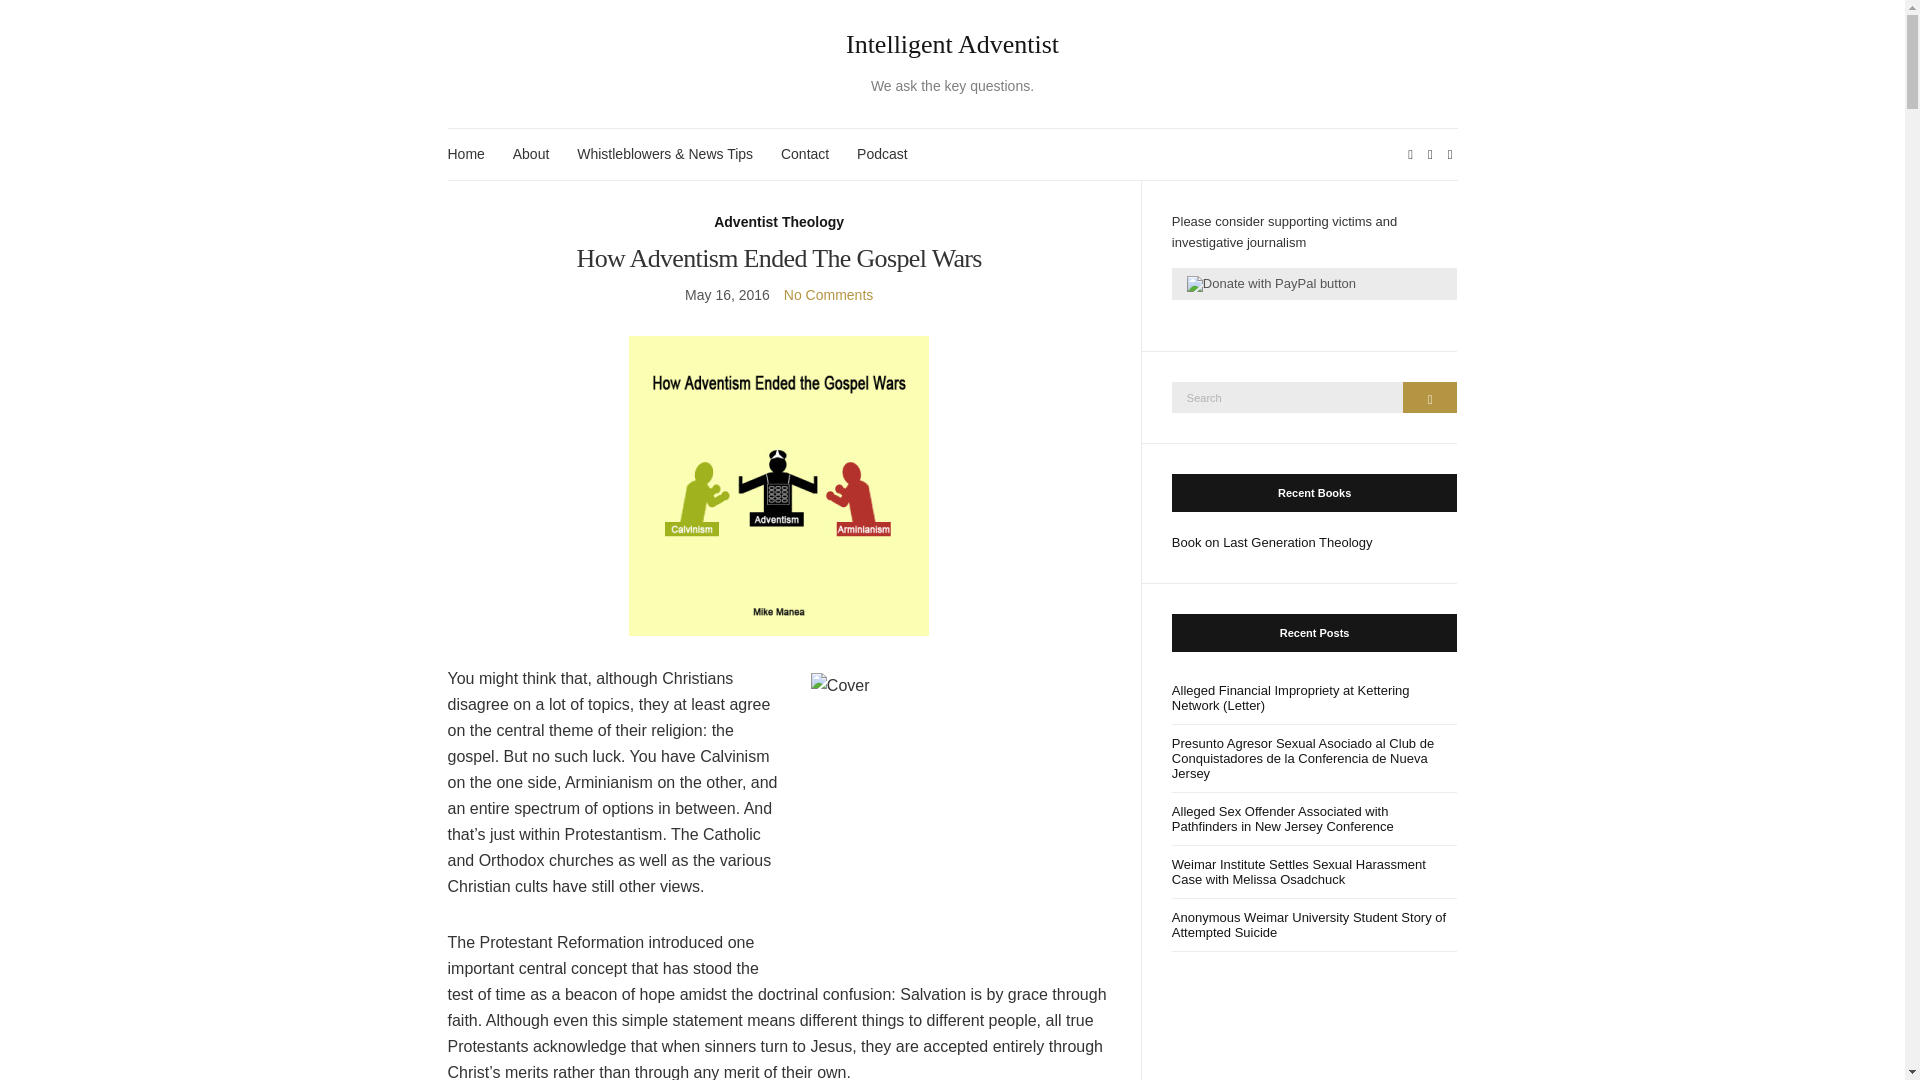 The width and height of the screenshot is (1920, 1080). I want to click on Book on Last Generation Theology, so click(1272, 542).